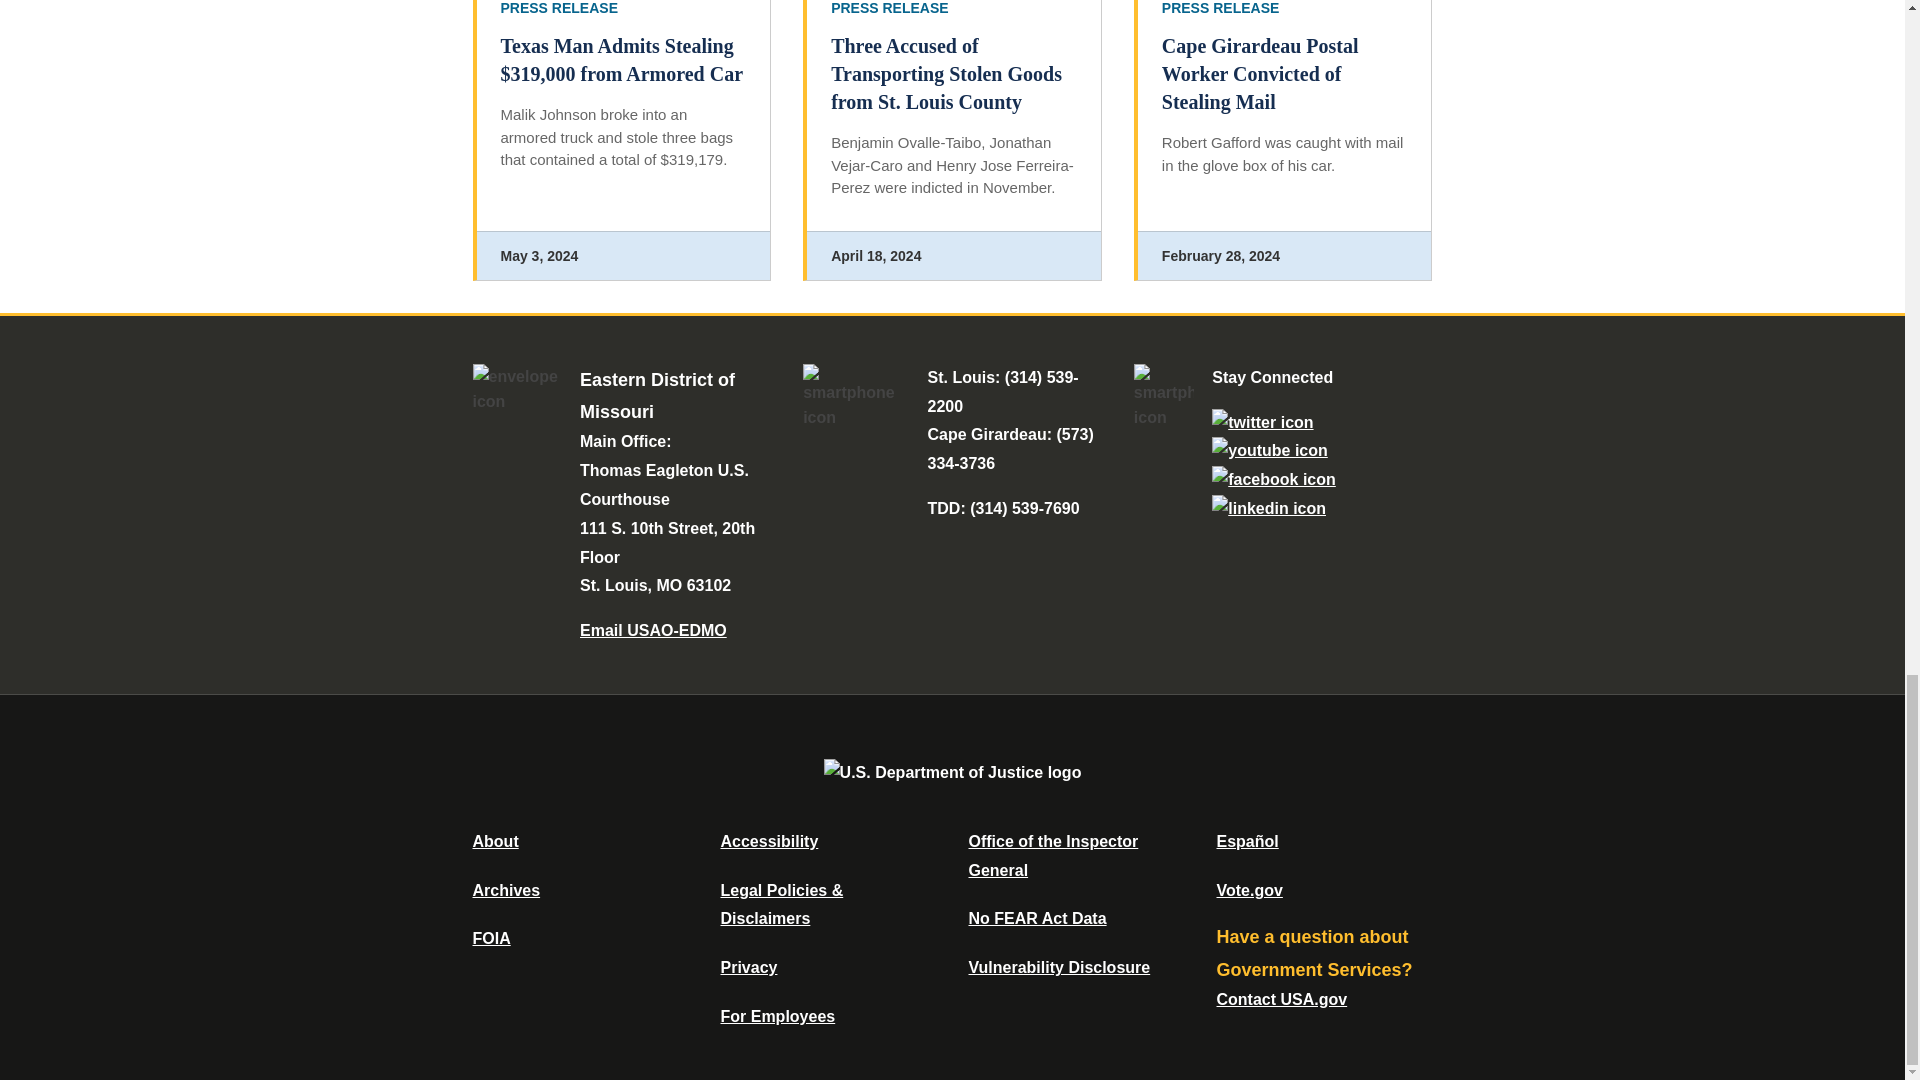 Image resolution: width=1920 pixels, height=1080 pixels. Describe the element at coordinates (781, 904) in the screenshot. I see `Legal Policies and Disclaimers` at that location.